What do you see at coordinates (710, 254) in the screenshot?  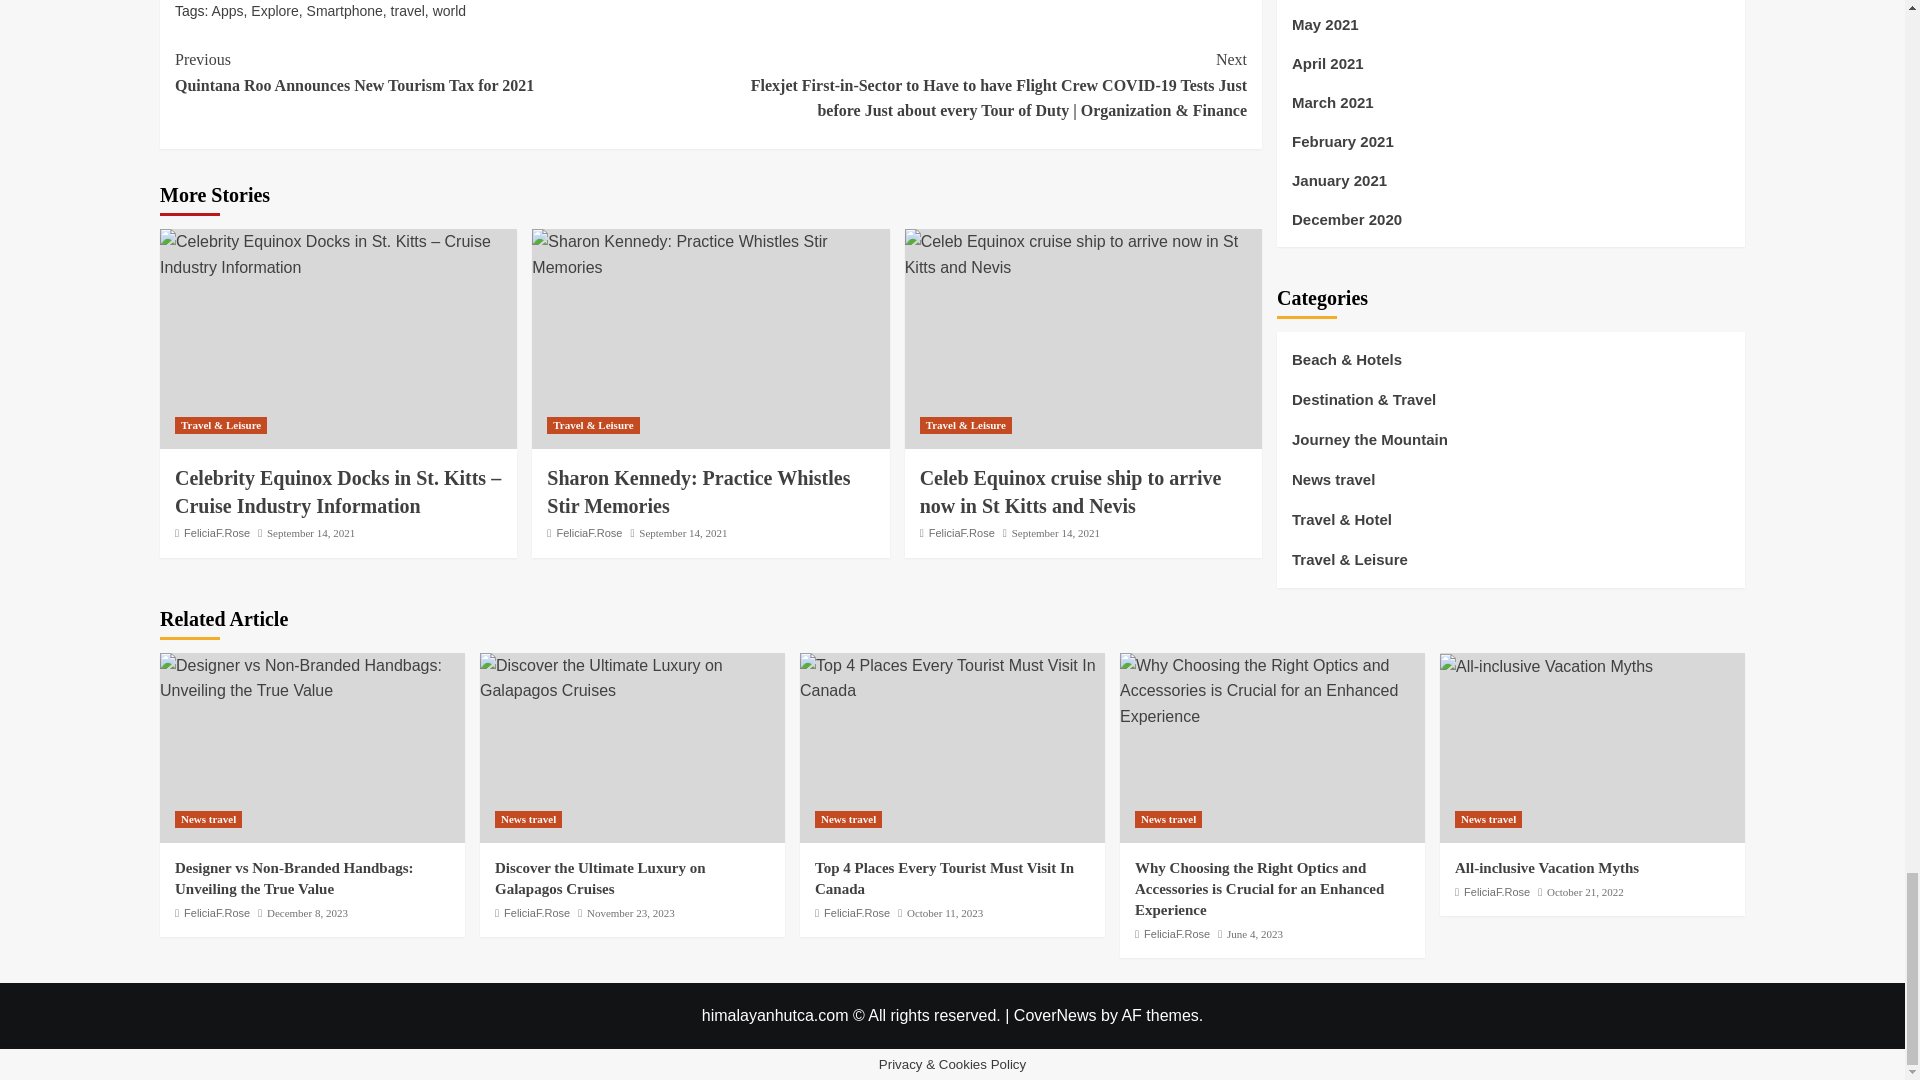 I see `Sharon Kennedy: Practice Whistles Stir Memories` at bounding box center [710, 254].